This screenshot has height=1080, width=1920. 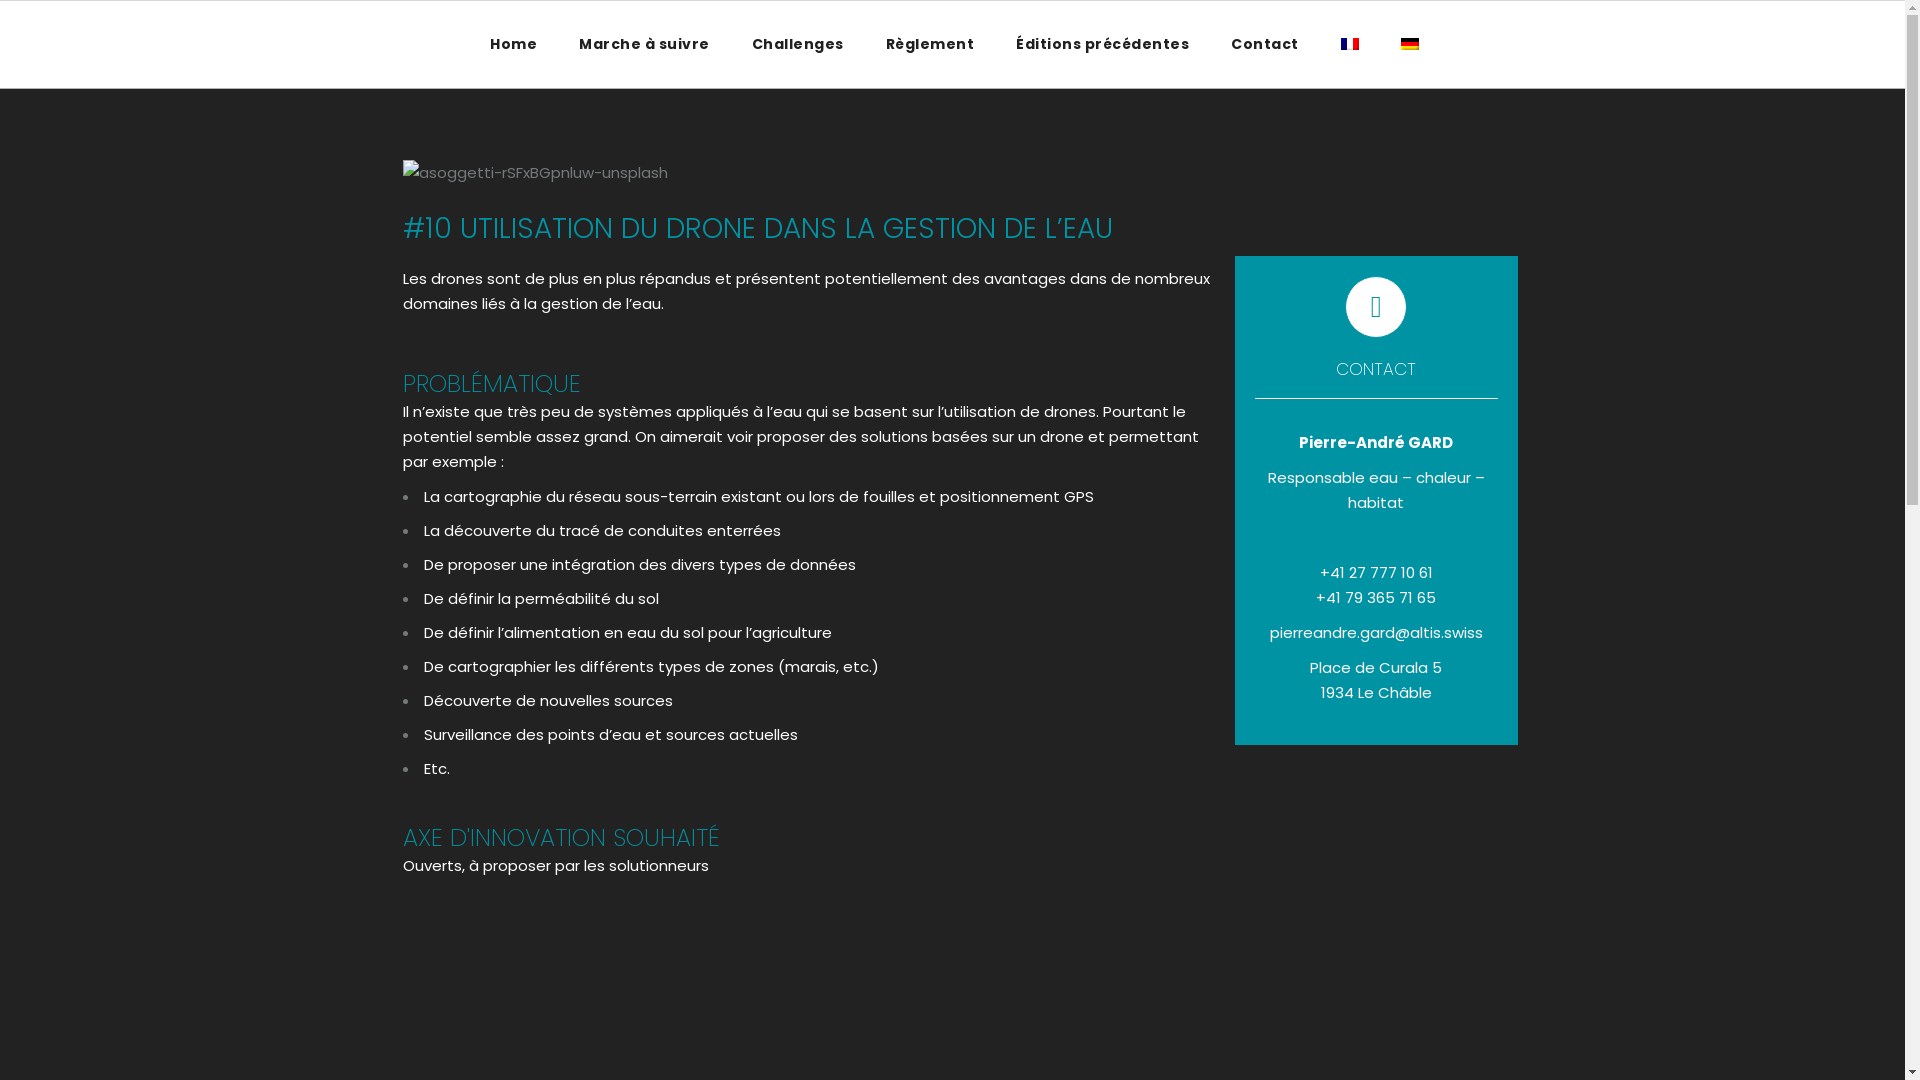 I want to click on Challenges, so click(x=798, y=44).